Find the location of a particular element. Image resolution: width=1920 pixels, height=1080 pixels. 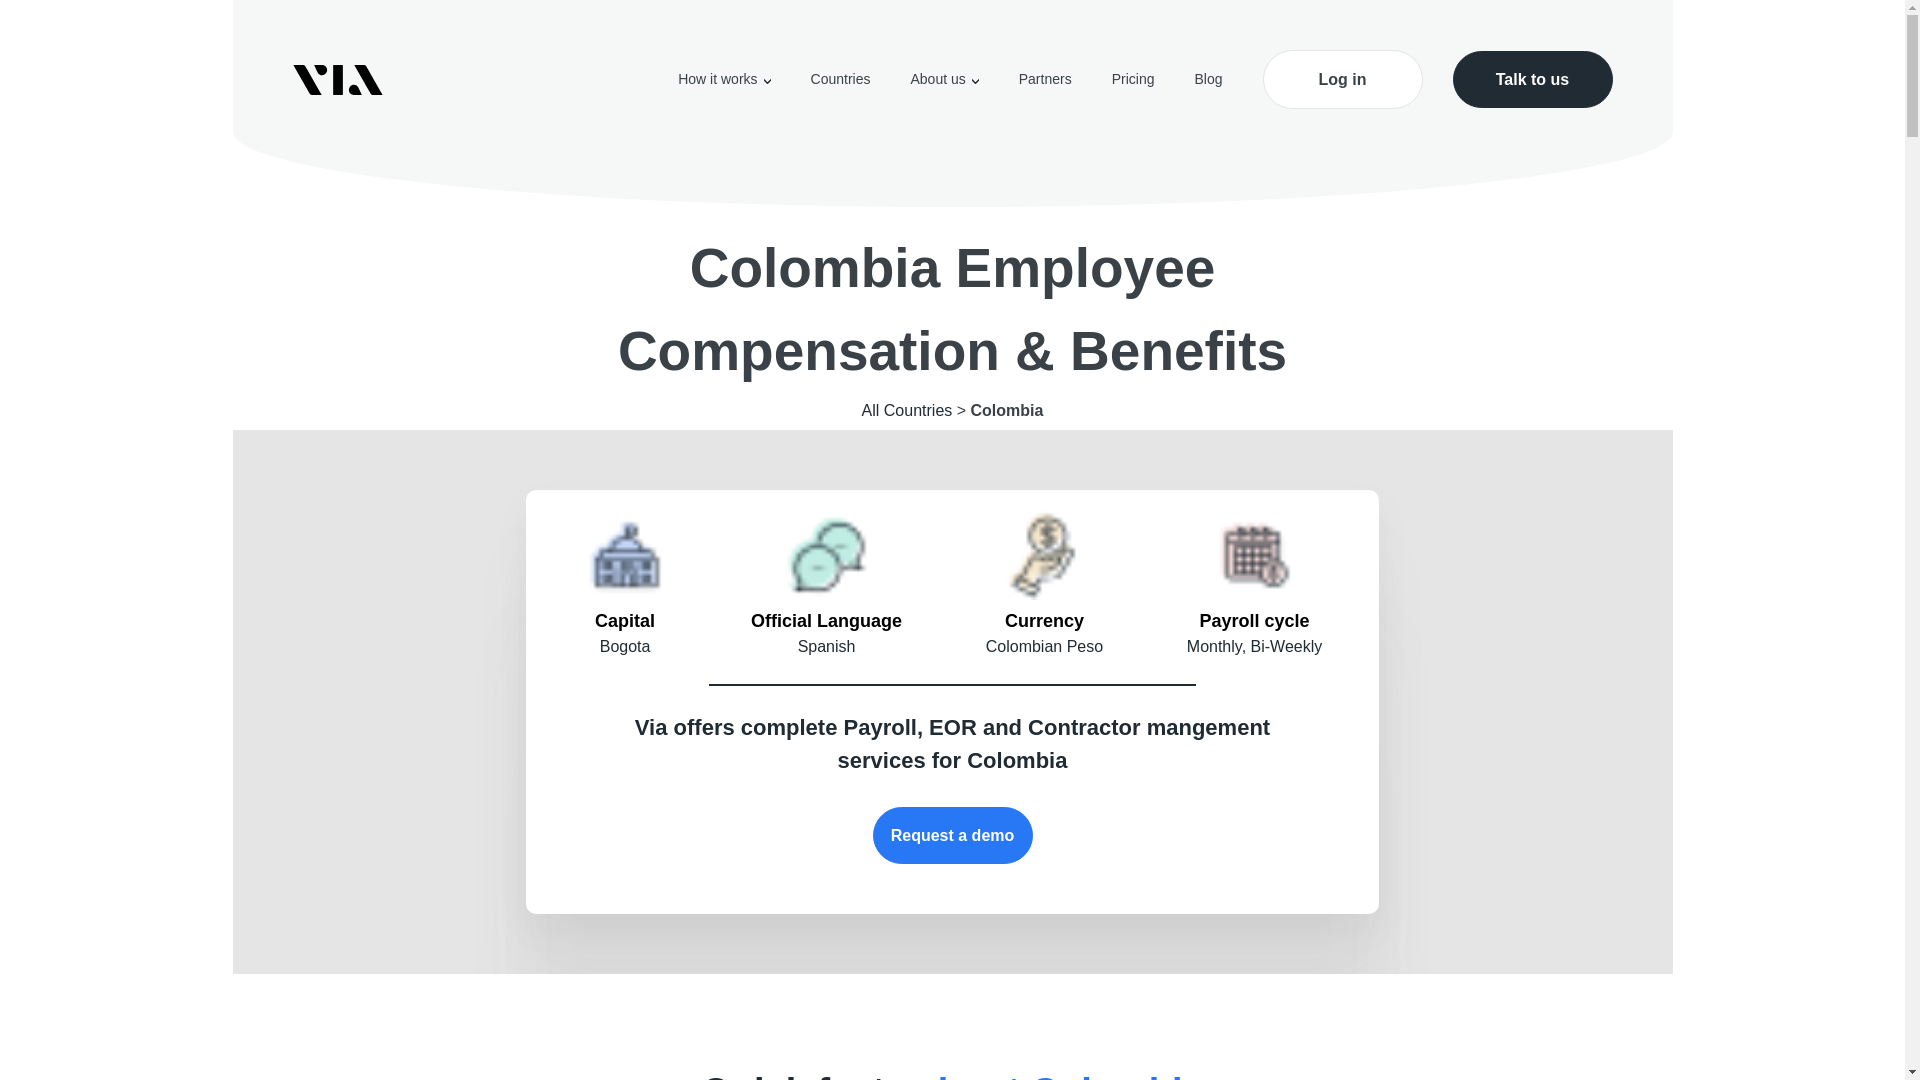

Request a demo is located at coordinates (952, 835).